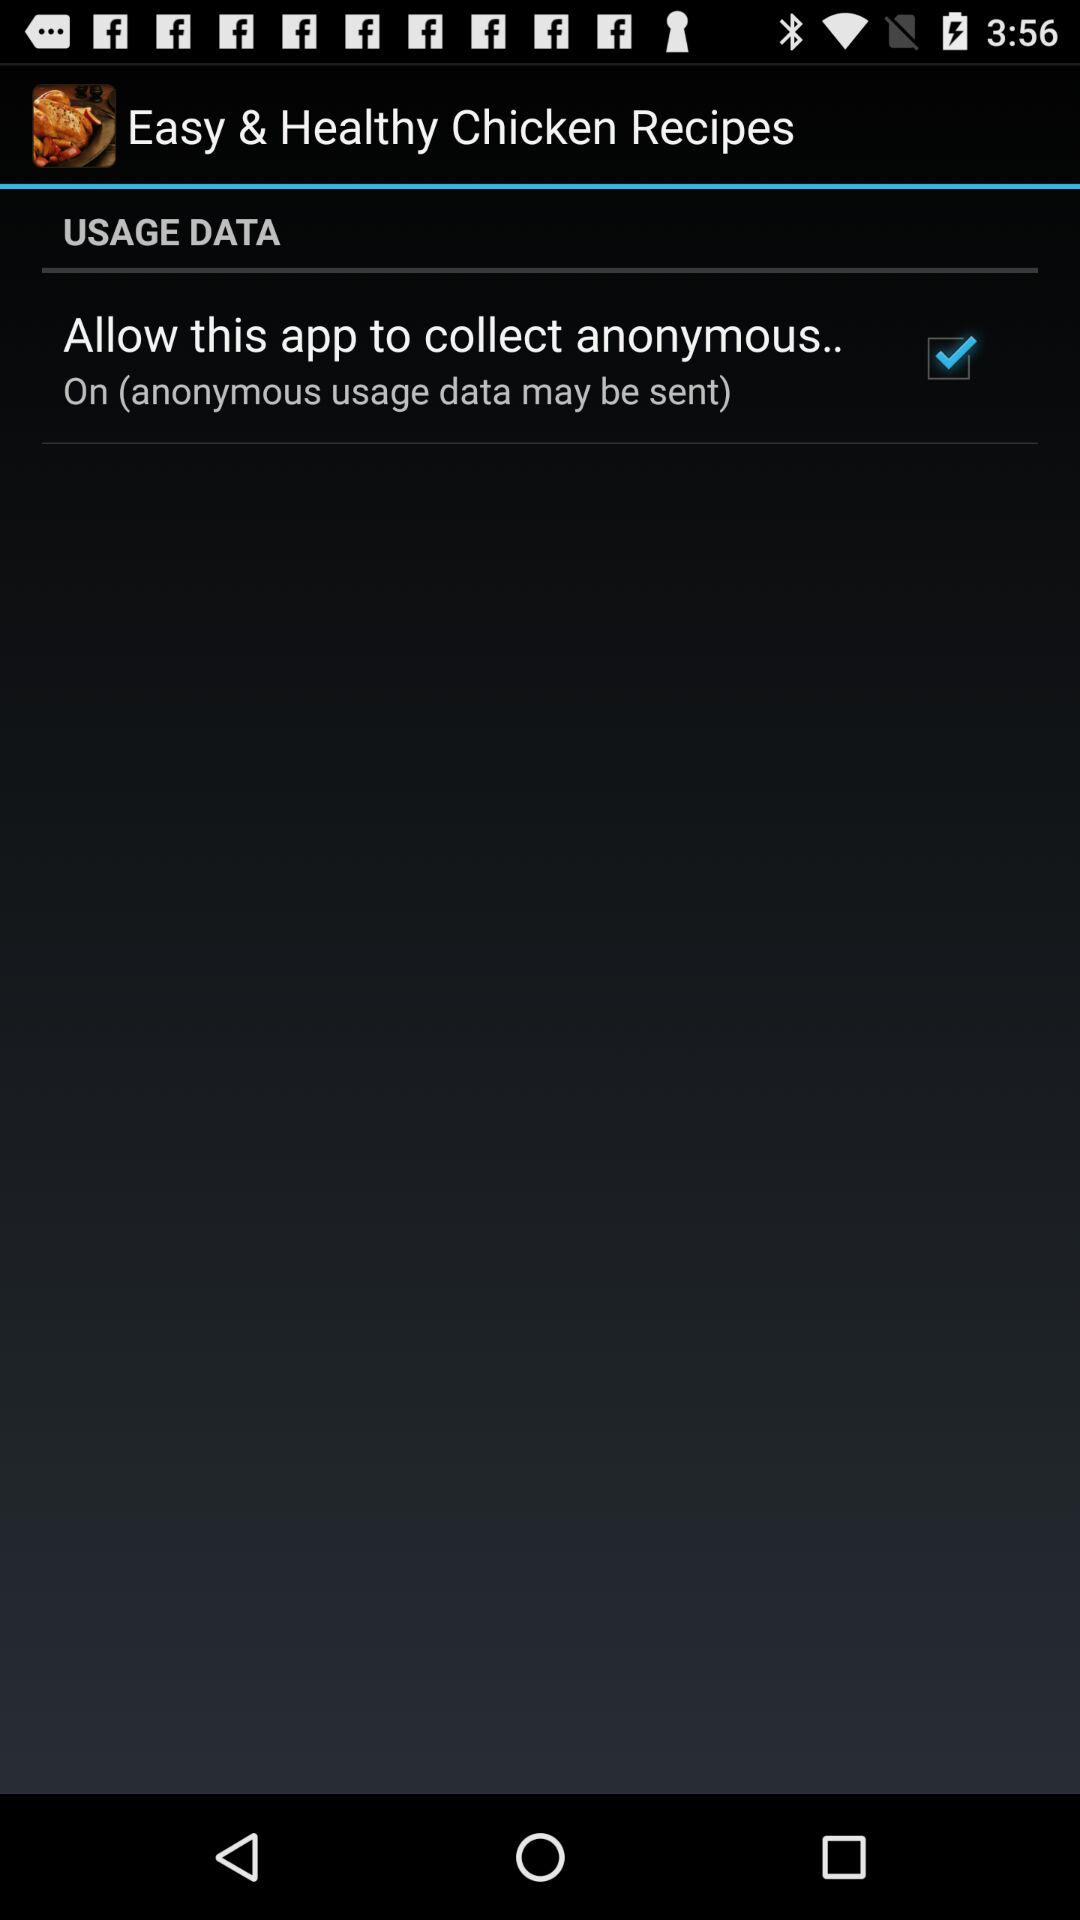 The image size is (1080, 1920). What do you see at coordinates (948, 358) in the screenshot?
I see `turn on the app next to the allow this app` at bounding box center [948, 358].